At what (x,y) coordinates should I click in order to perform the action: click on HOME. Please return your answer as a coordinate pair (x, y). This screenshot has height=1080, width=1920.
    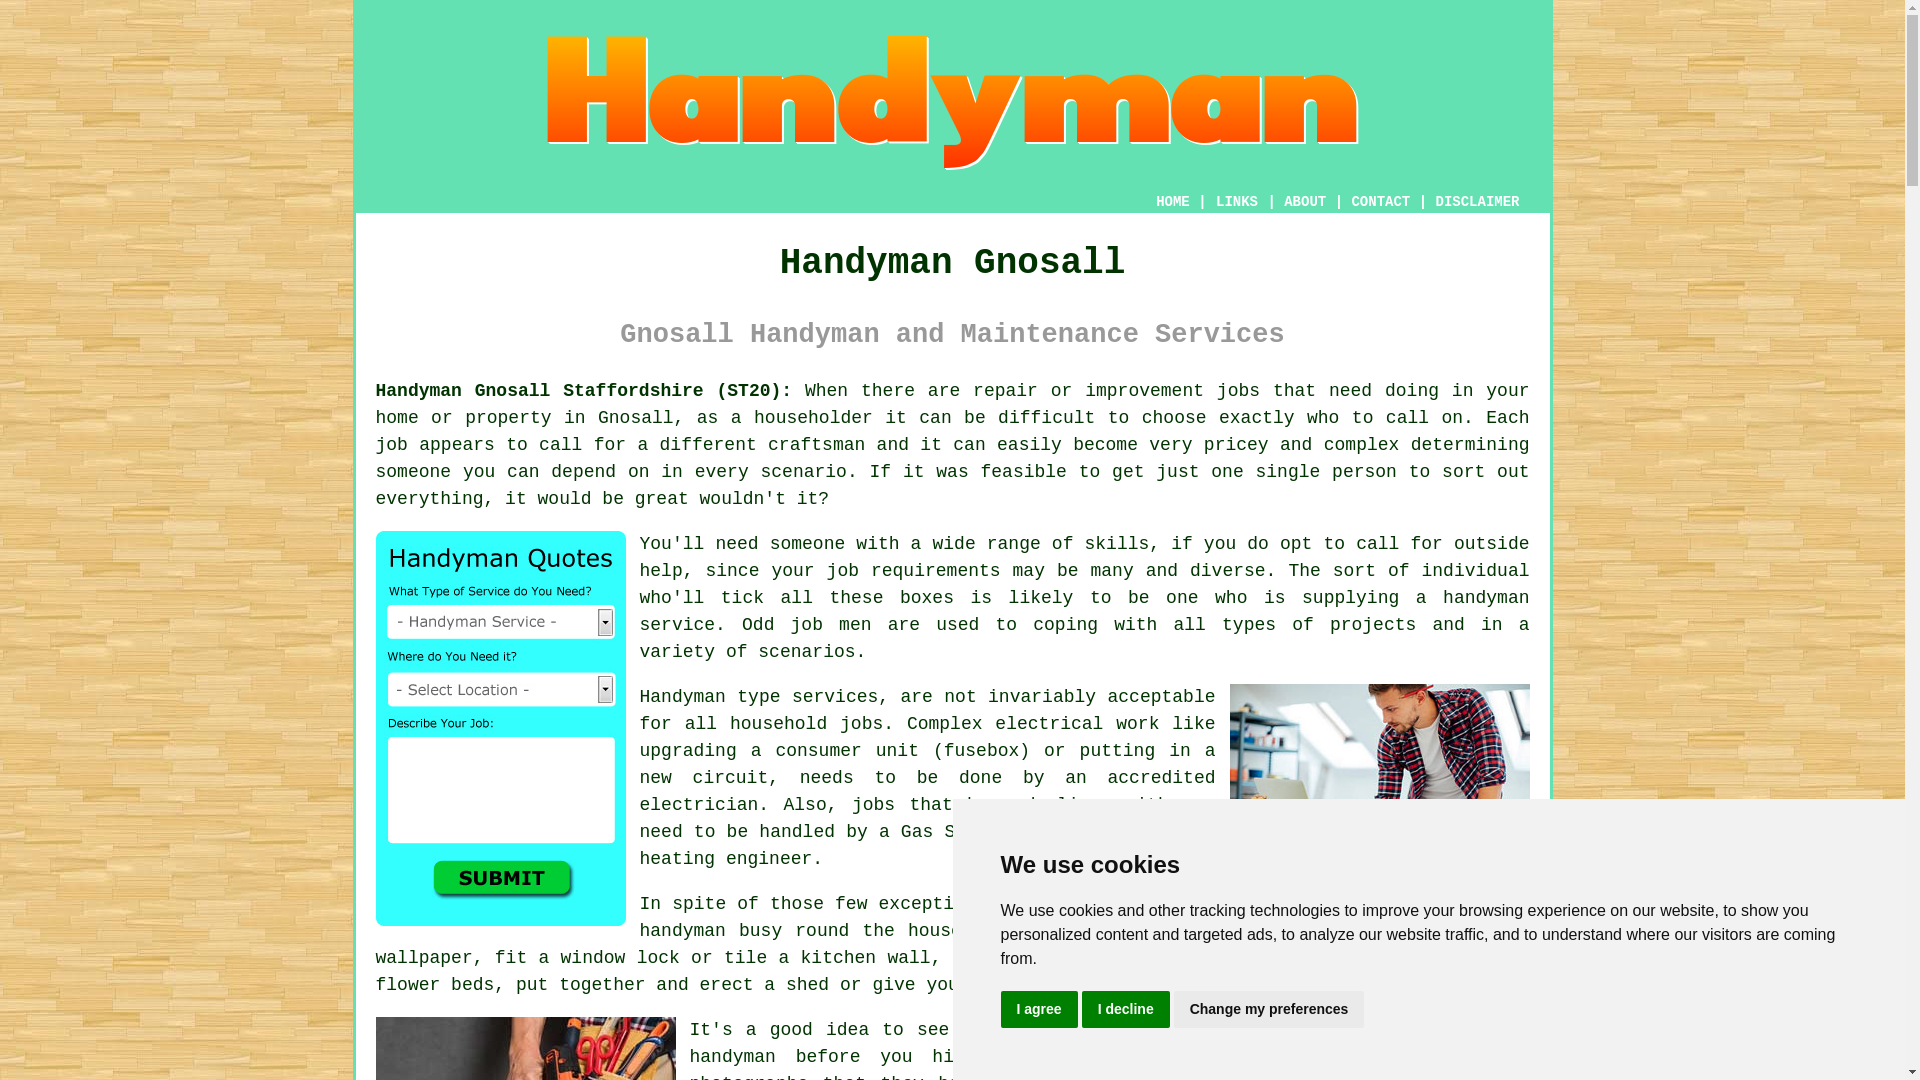
    Looking at the image, I should click on (1172, 202).